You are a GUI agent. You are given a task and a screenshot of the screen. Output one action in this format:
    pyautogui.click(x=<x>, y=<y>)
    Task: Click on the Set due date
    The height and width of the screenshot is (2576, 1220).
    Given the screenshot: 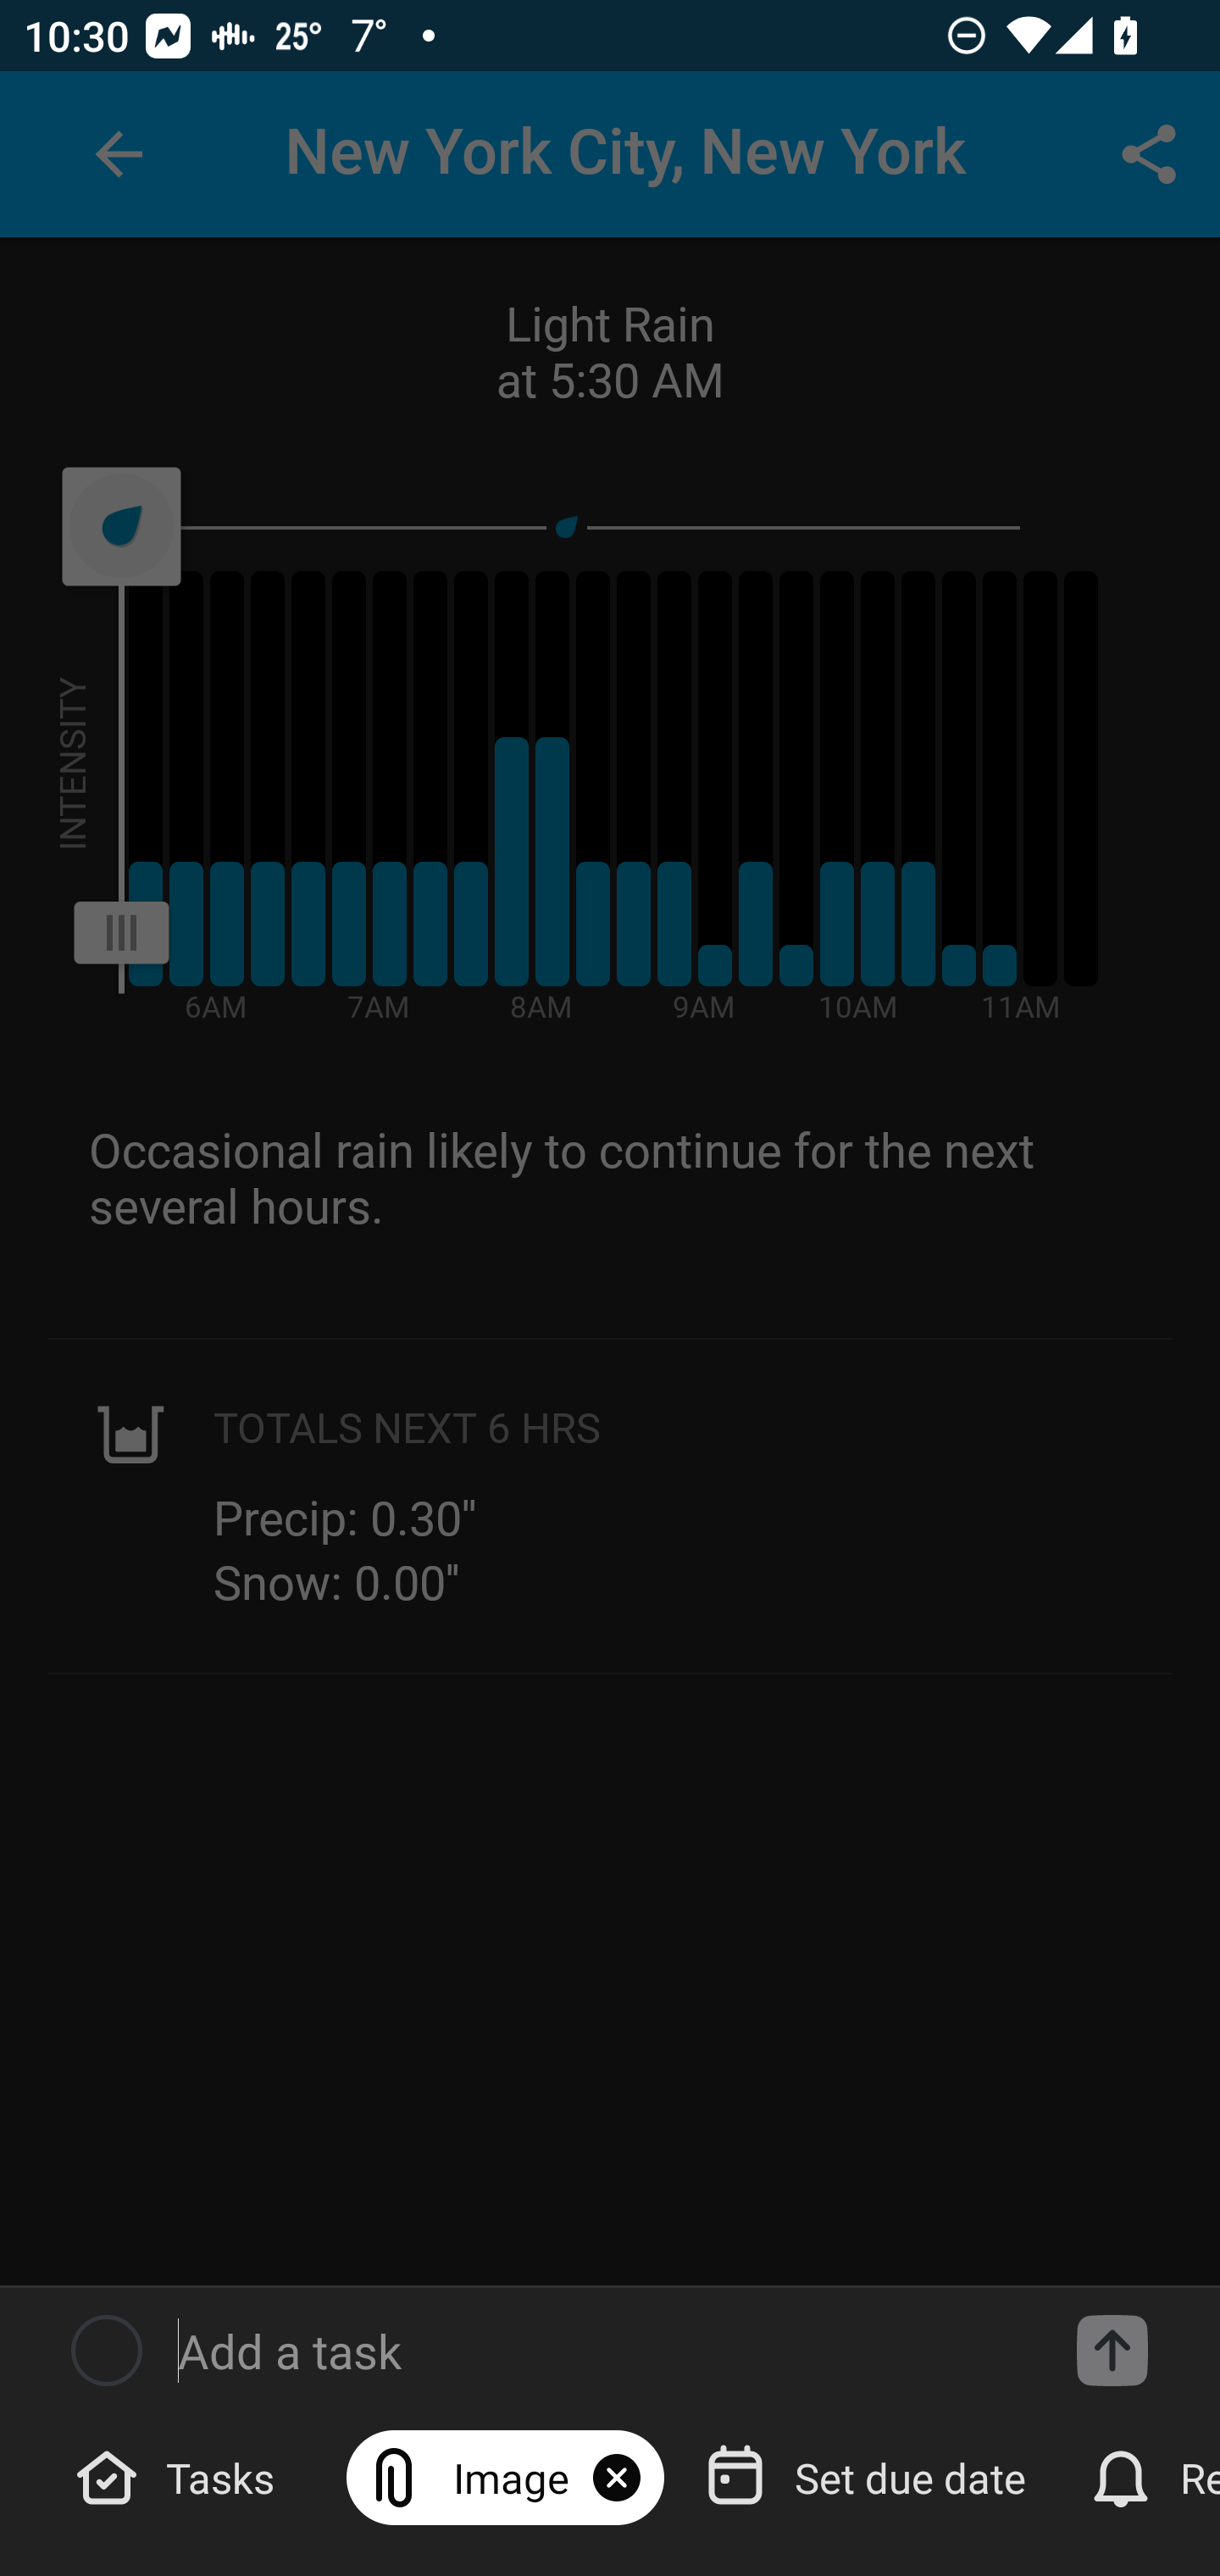 What is the action you would take?
    pyautogui.click(x=868, y=2476)
    